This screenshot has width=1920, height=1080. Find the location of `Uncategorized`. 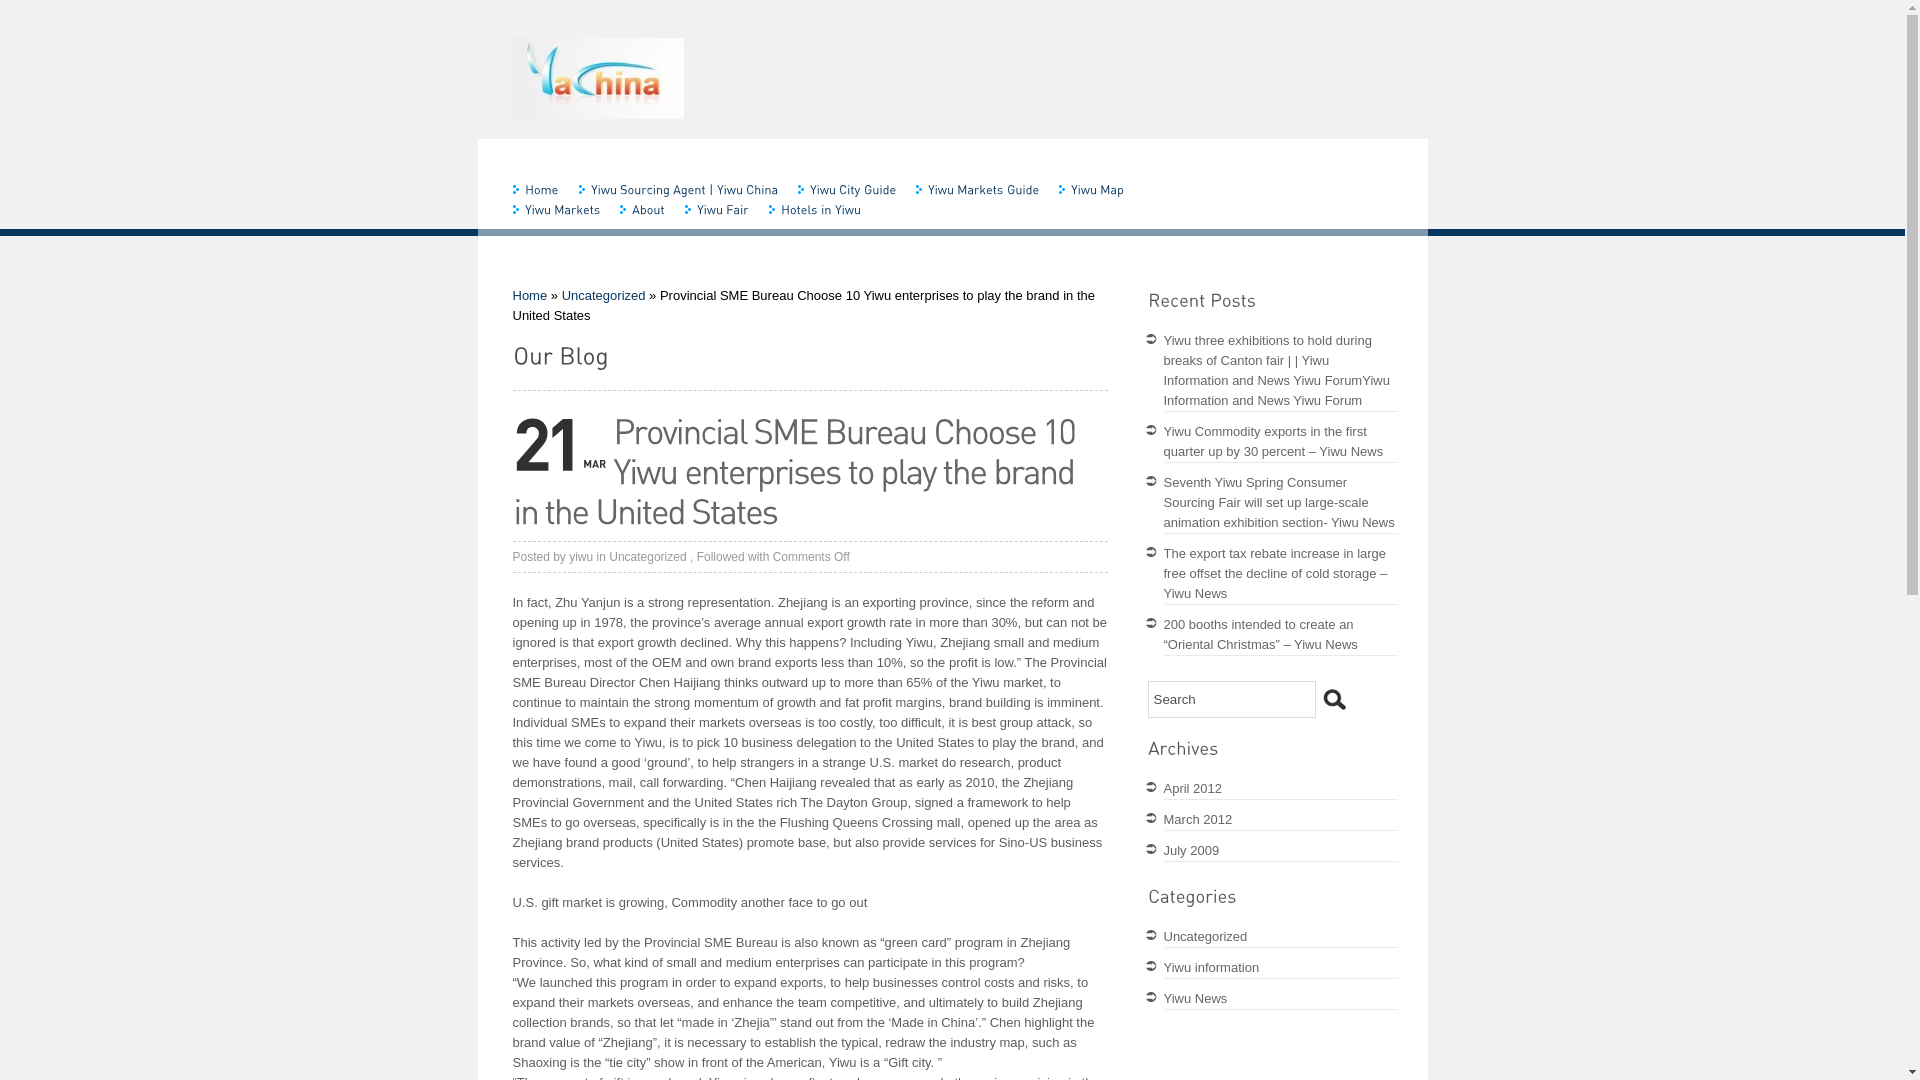

Uncategorized is located at coordinates (1206, 936).